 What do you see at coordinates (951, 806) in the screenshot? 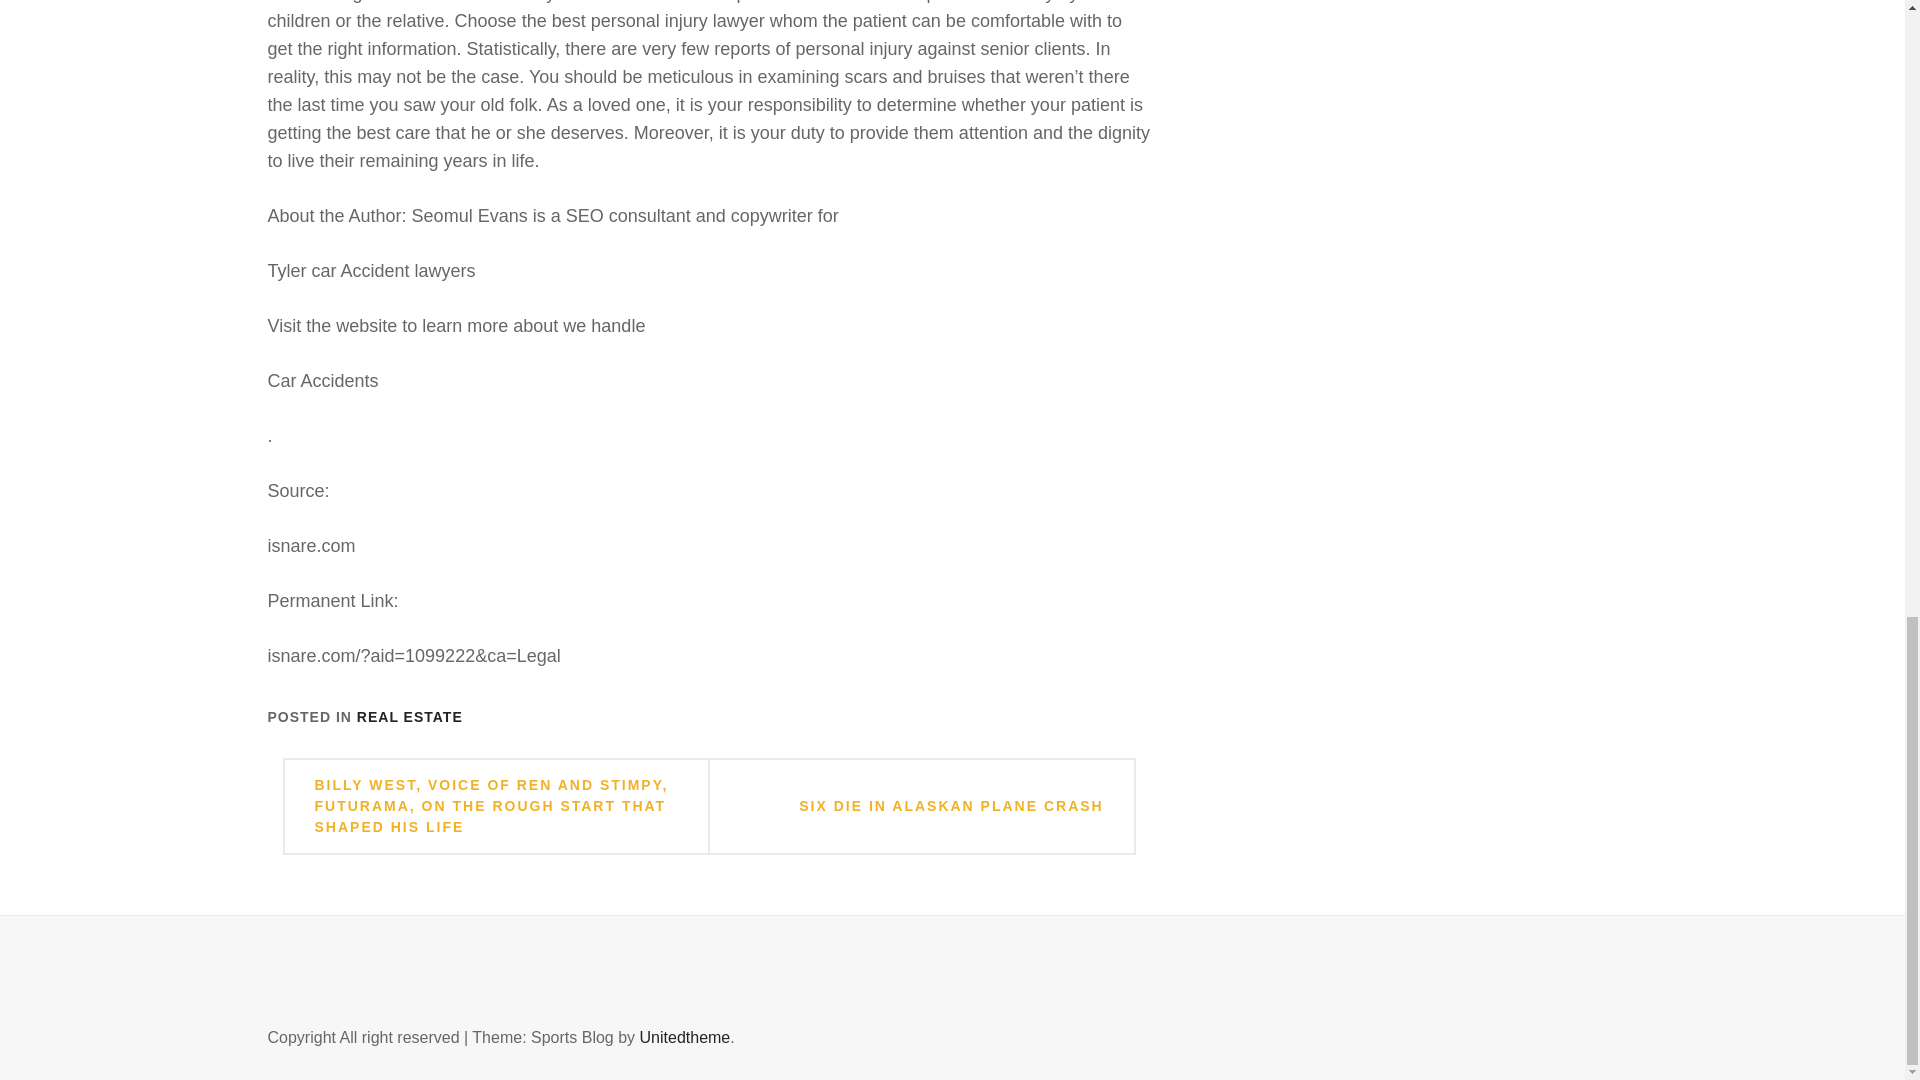
I see `SIX DIE IN ALASKAN PLANE CRASH` at bounding box center [951, 806].